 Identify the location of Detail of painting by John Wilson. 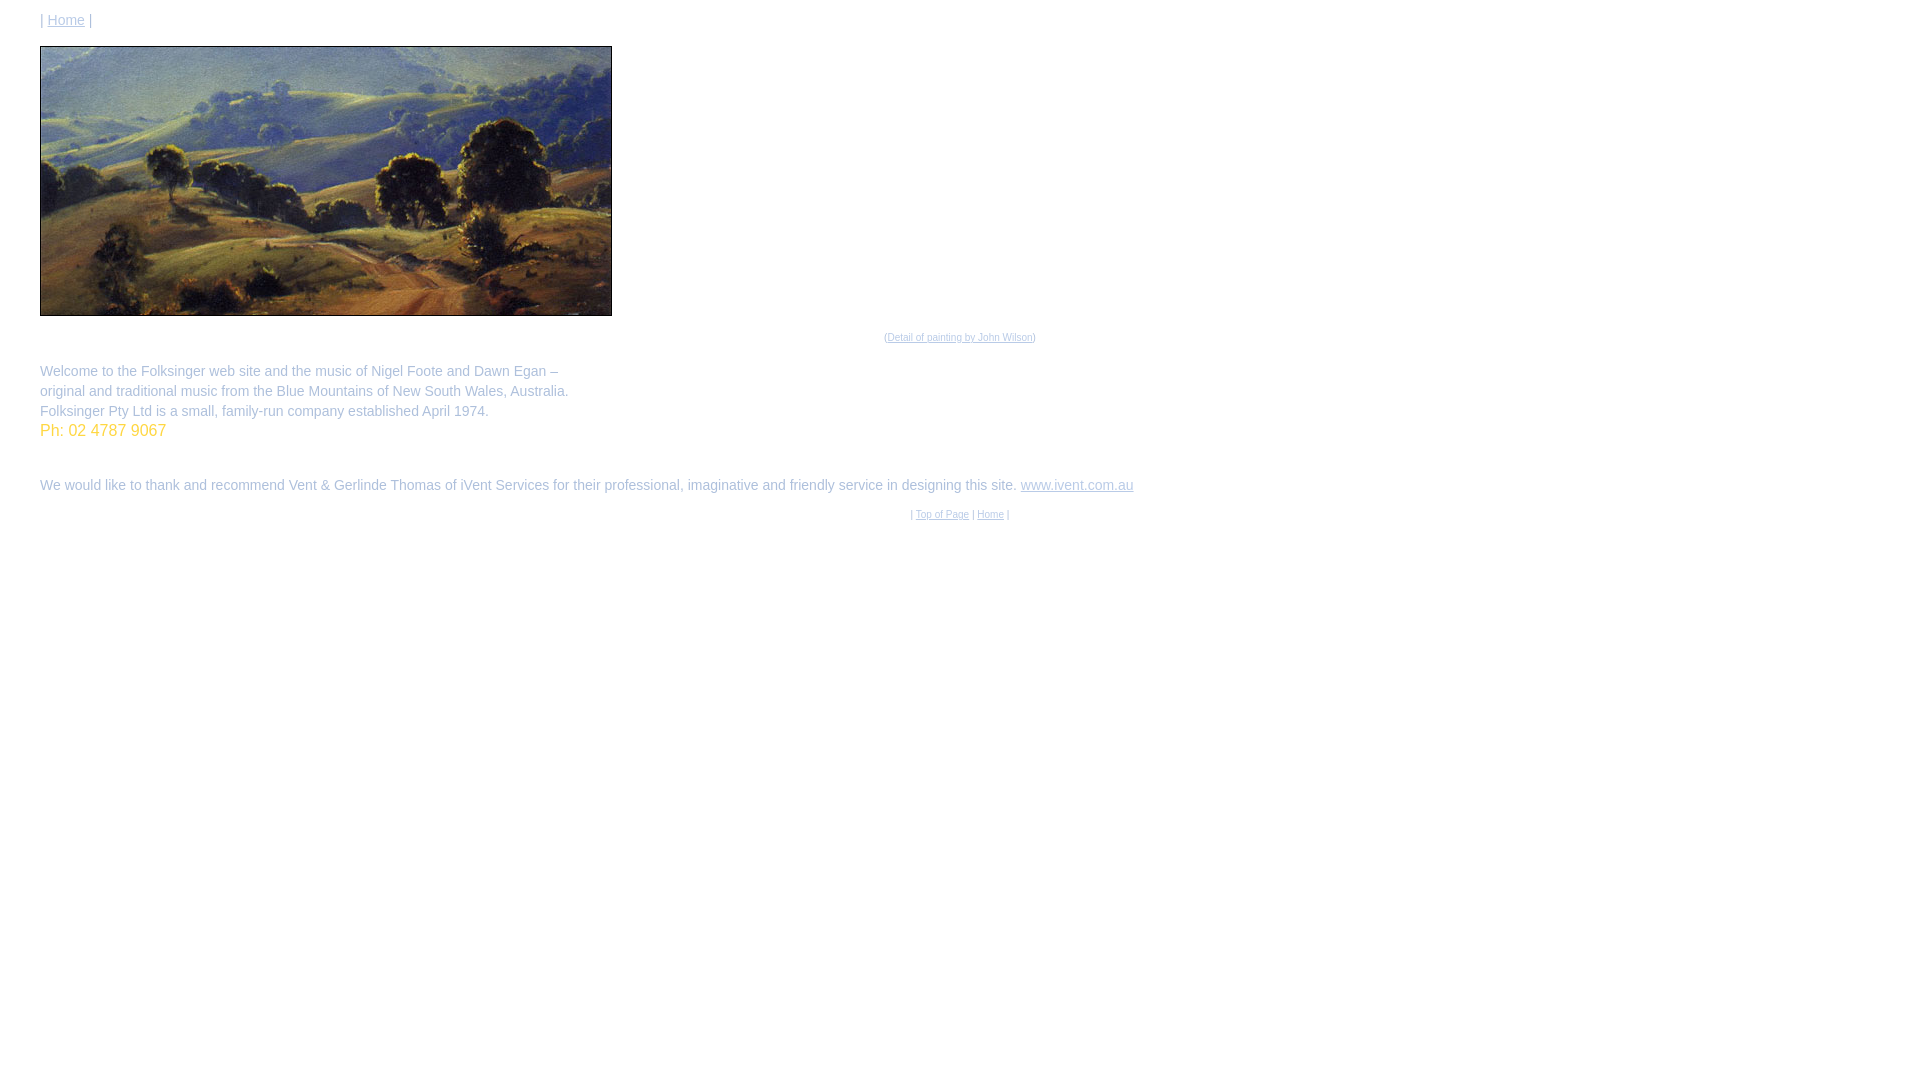
(960, 338).